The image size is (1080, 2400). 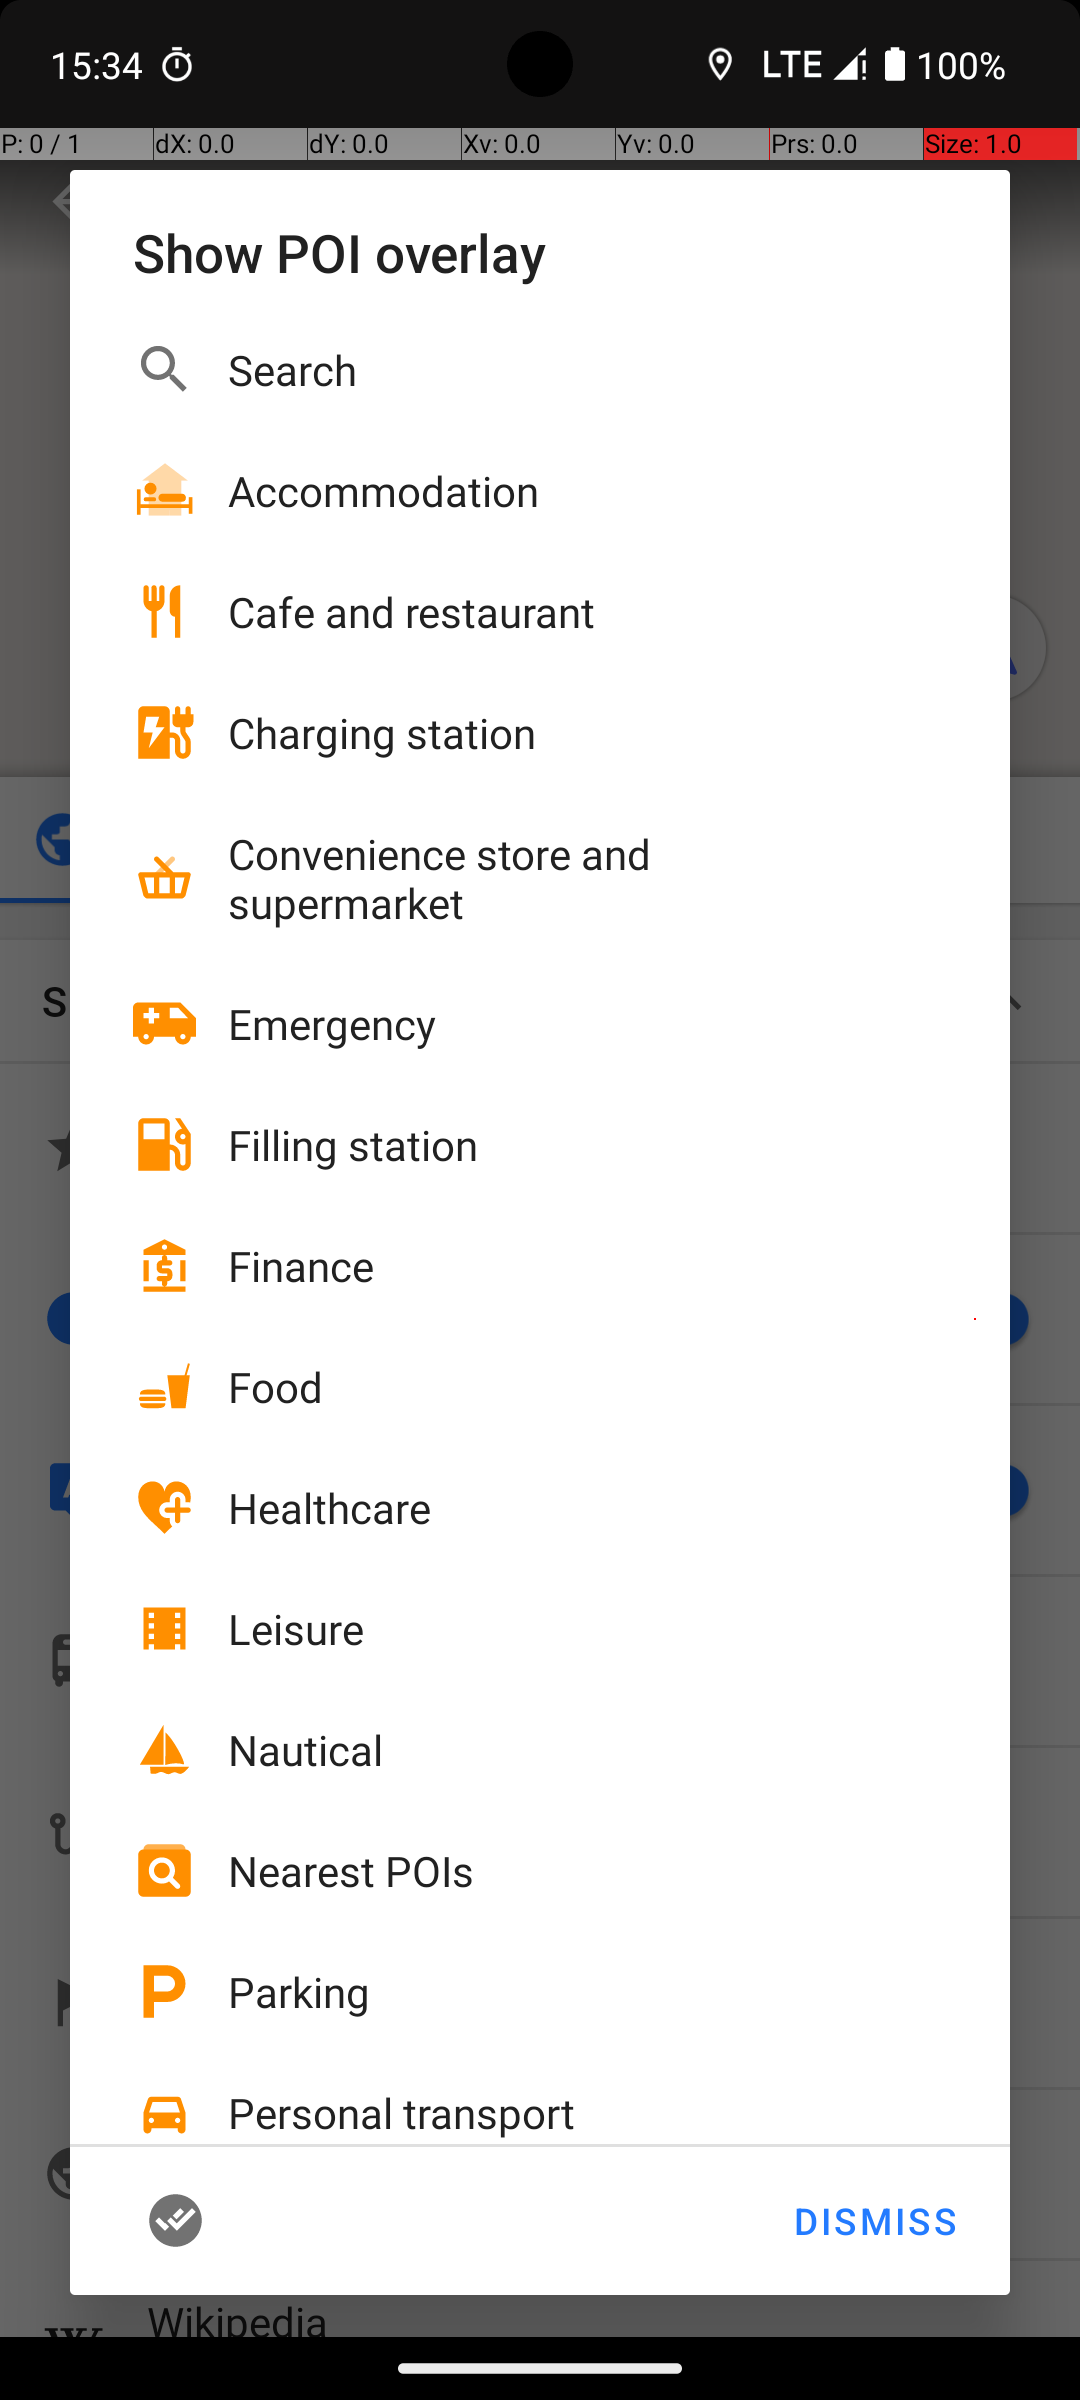 I want to click on Emergency, so click(x=332, y=1024).